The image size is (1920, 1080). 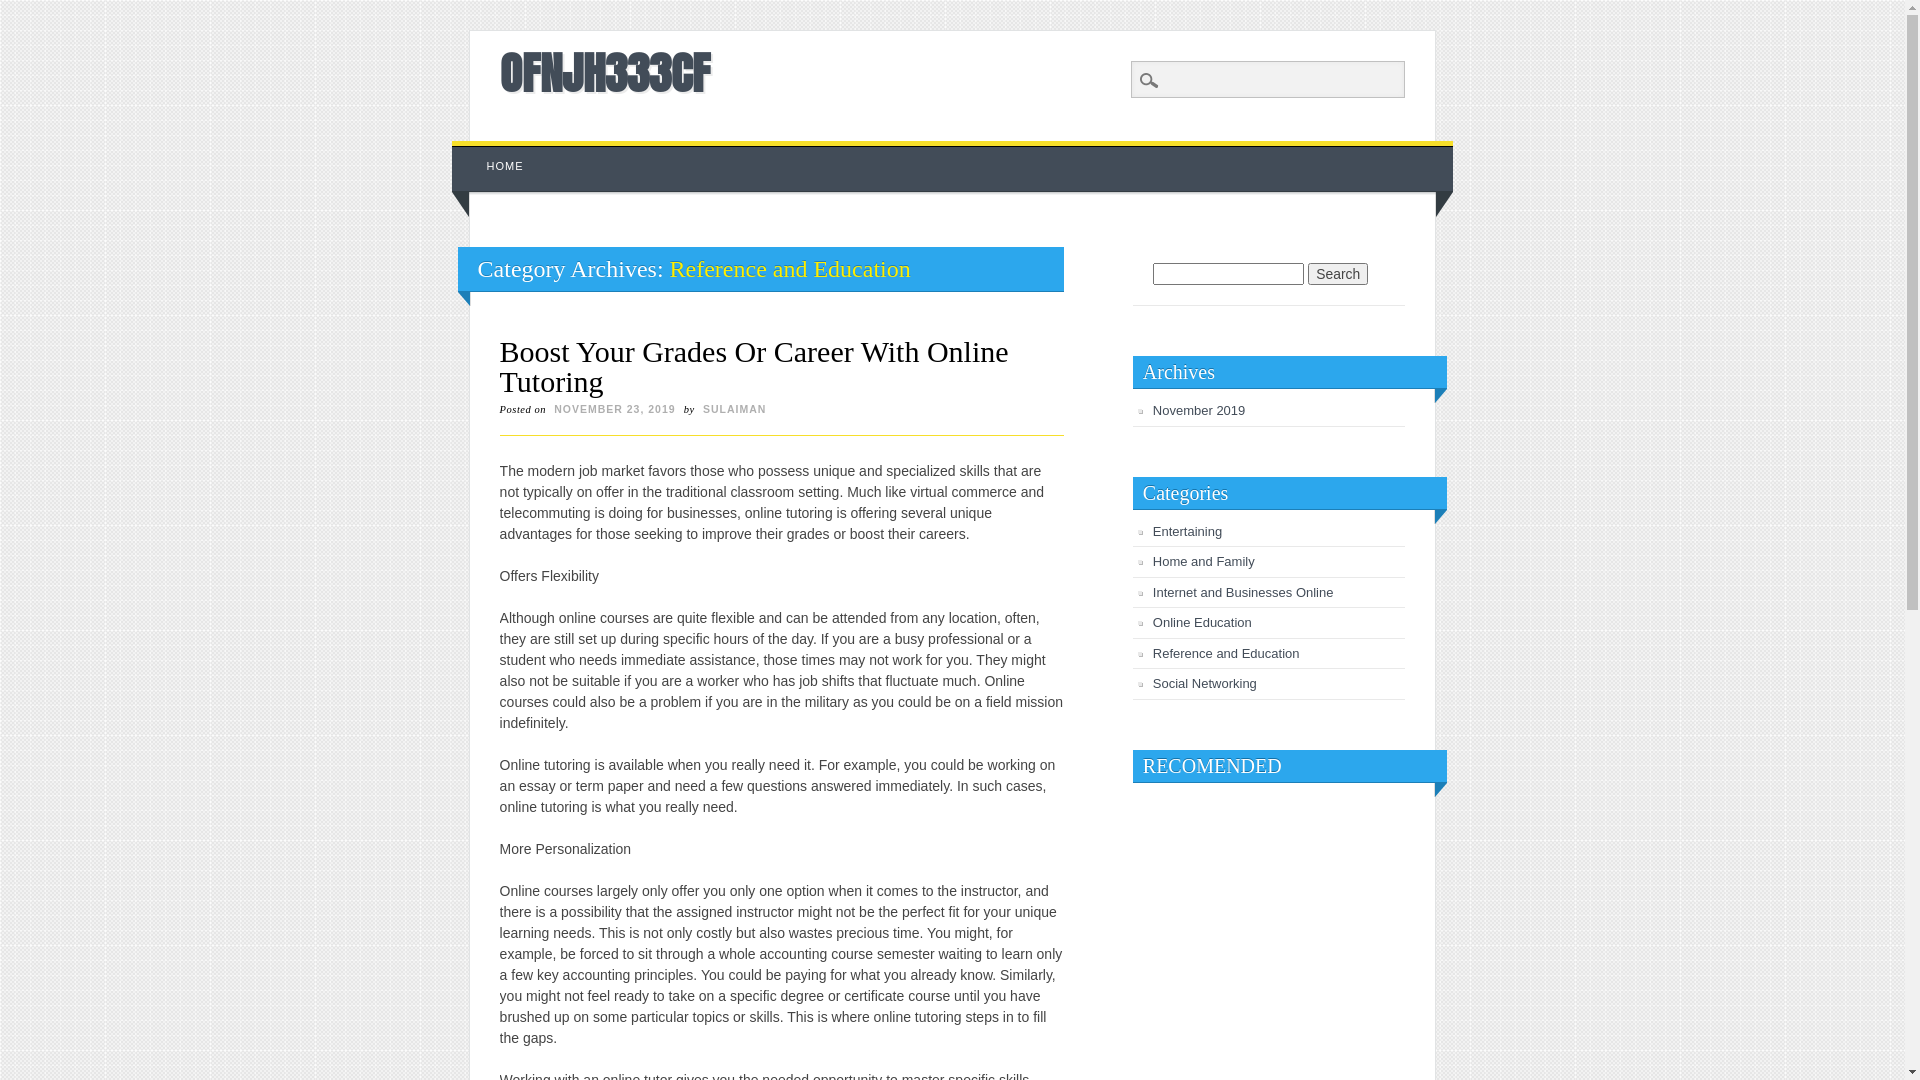 I want to click on NOVEMBER 23, 2019, so click(x=614, y=409).